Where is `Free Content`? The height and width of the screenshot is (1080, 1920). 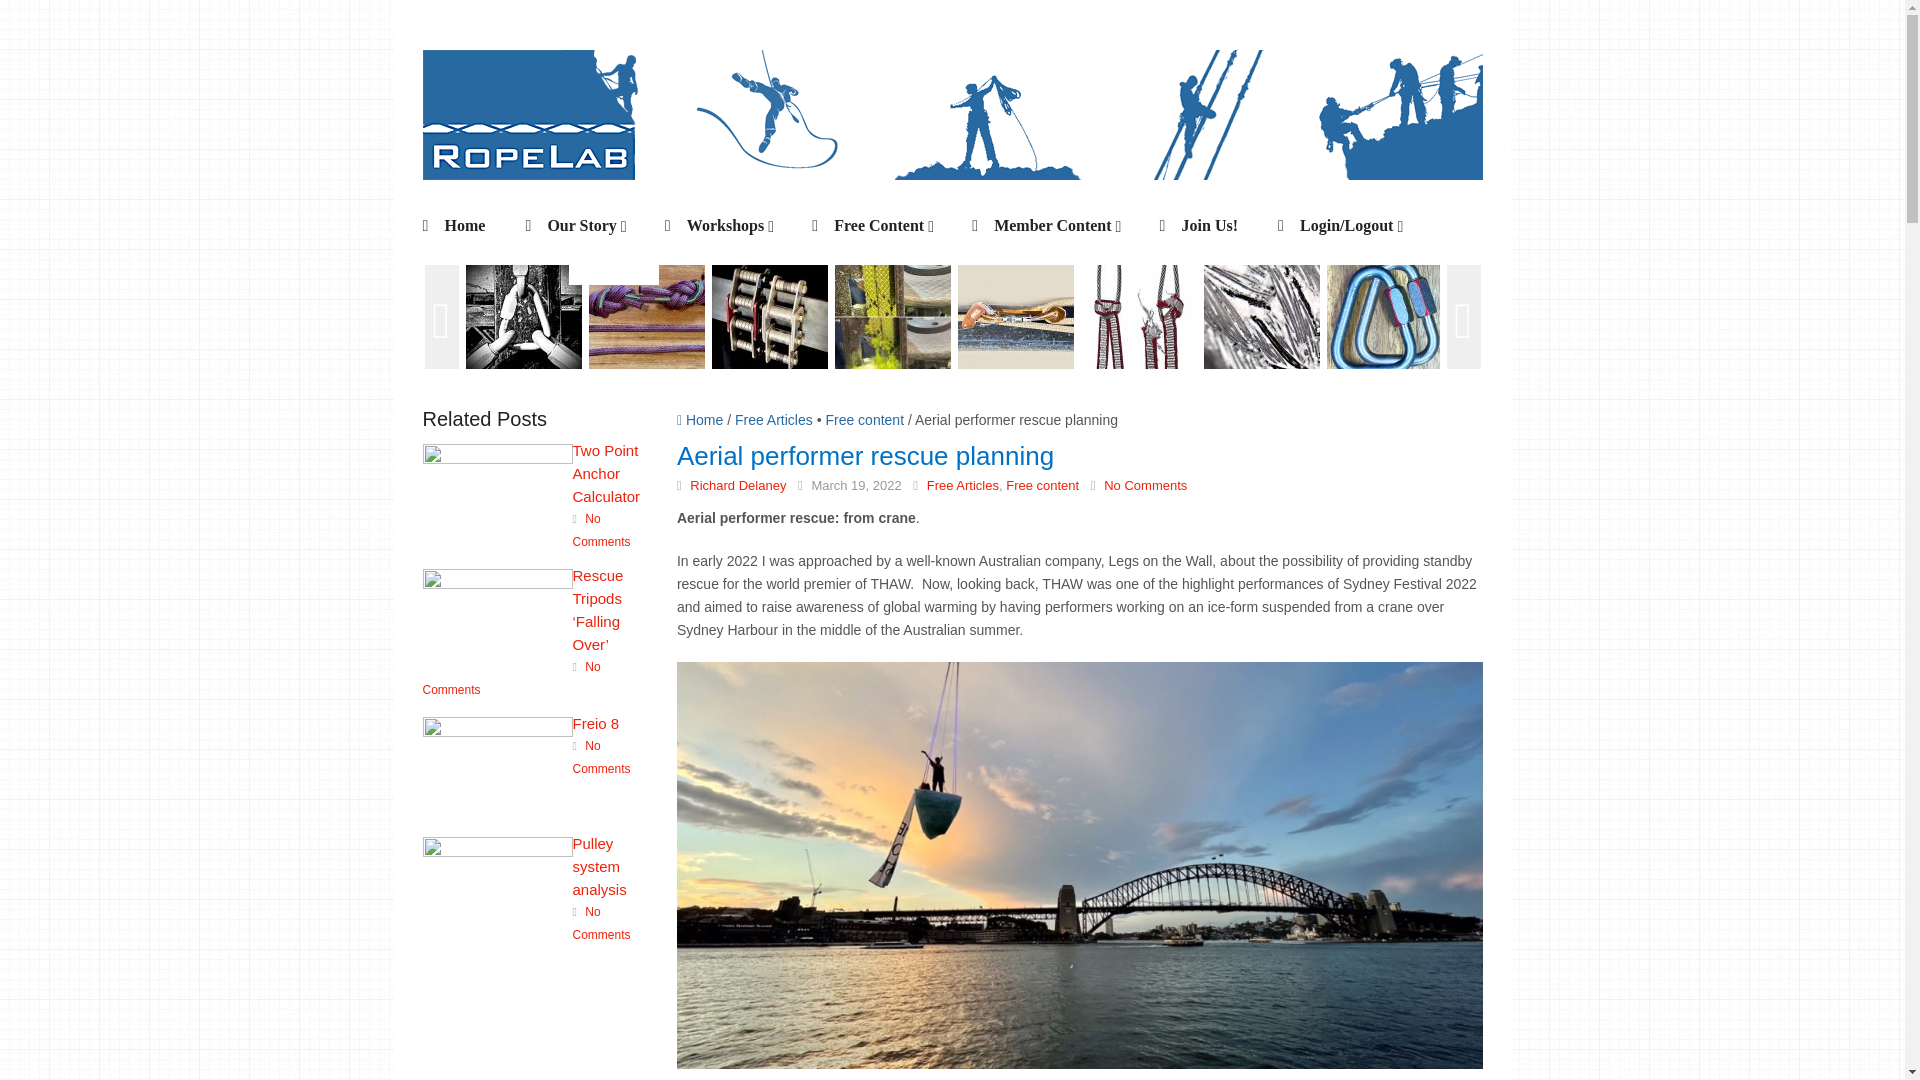 Free Content is located at coordinates (878, 225).